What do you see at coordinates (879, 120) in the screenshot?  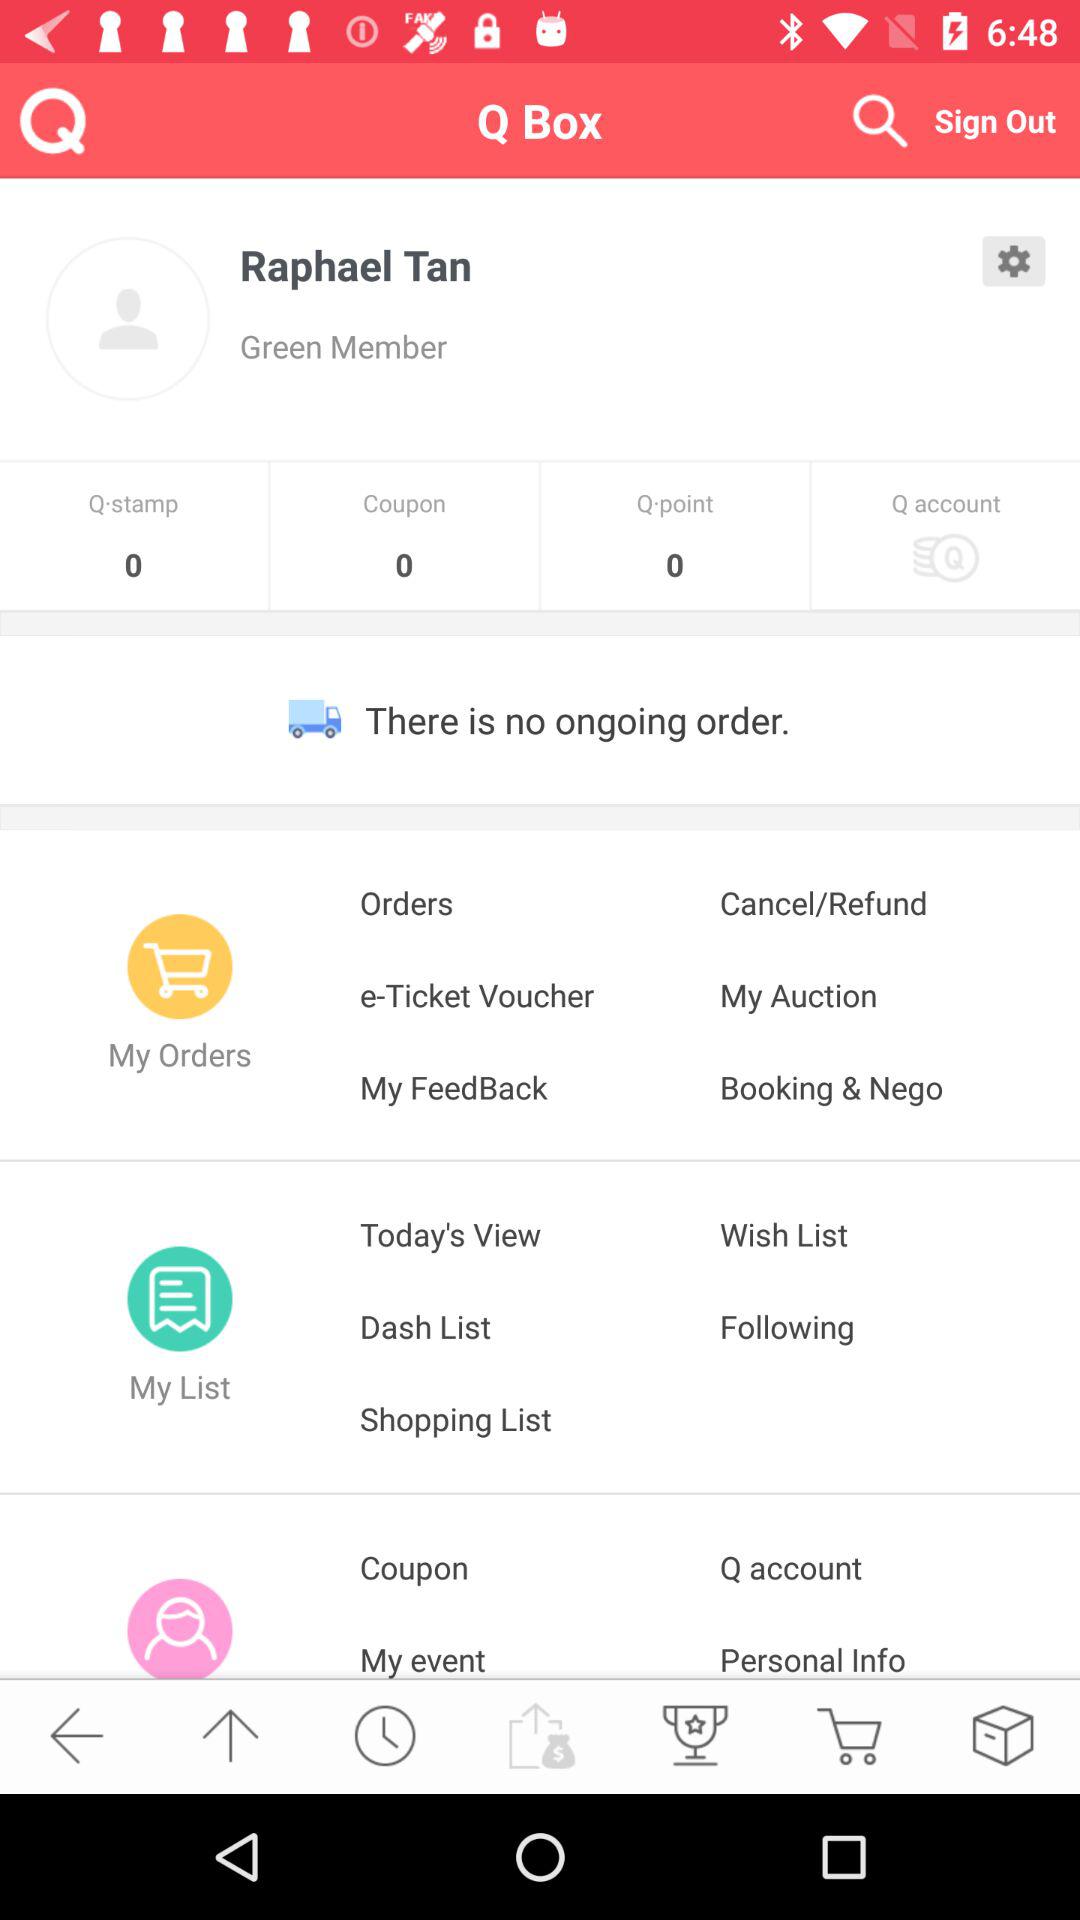 I see `it is a search button` at bounding box center [879, 120].